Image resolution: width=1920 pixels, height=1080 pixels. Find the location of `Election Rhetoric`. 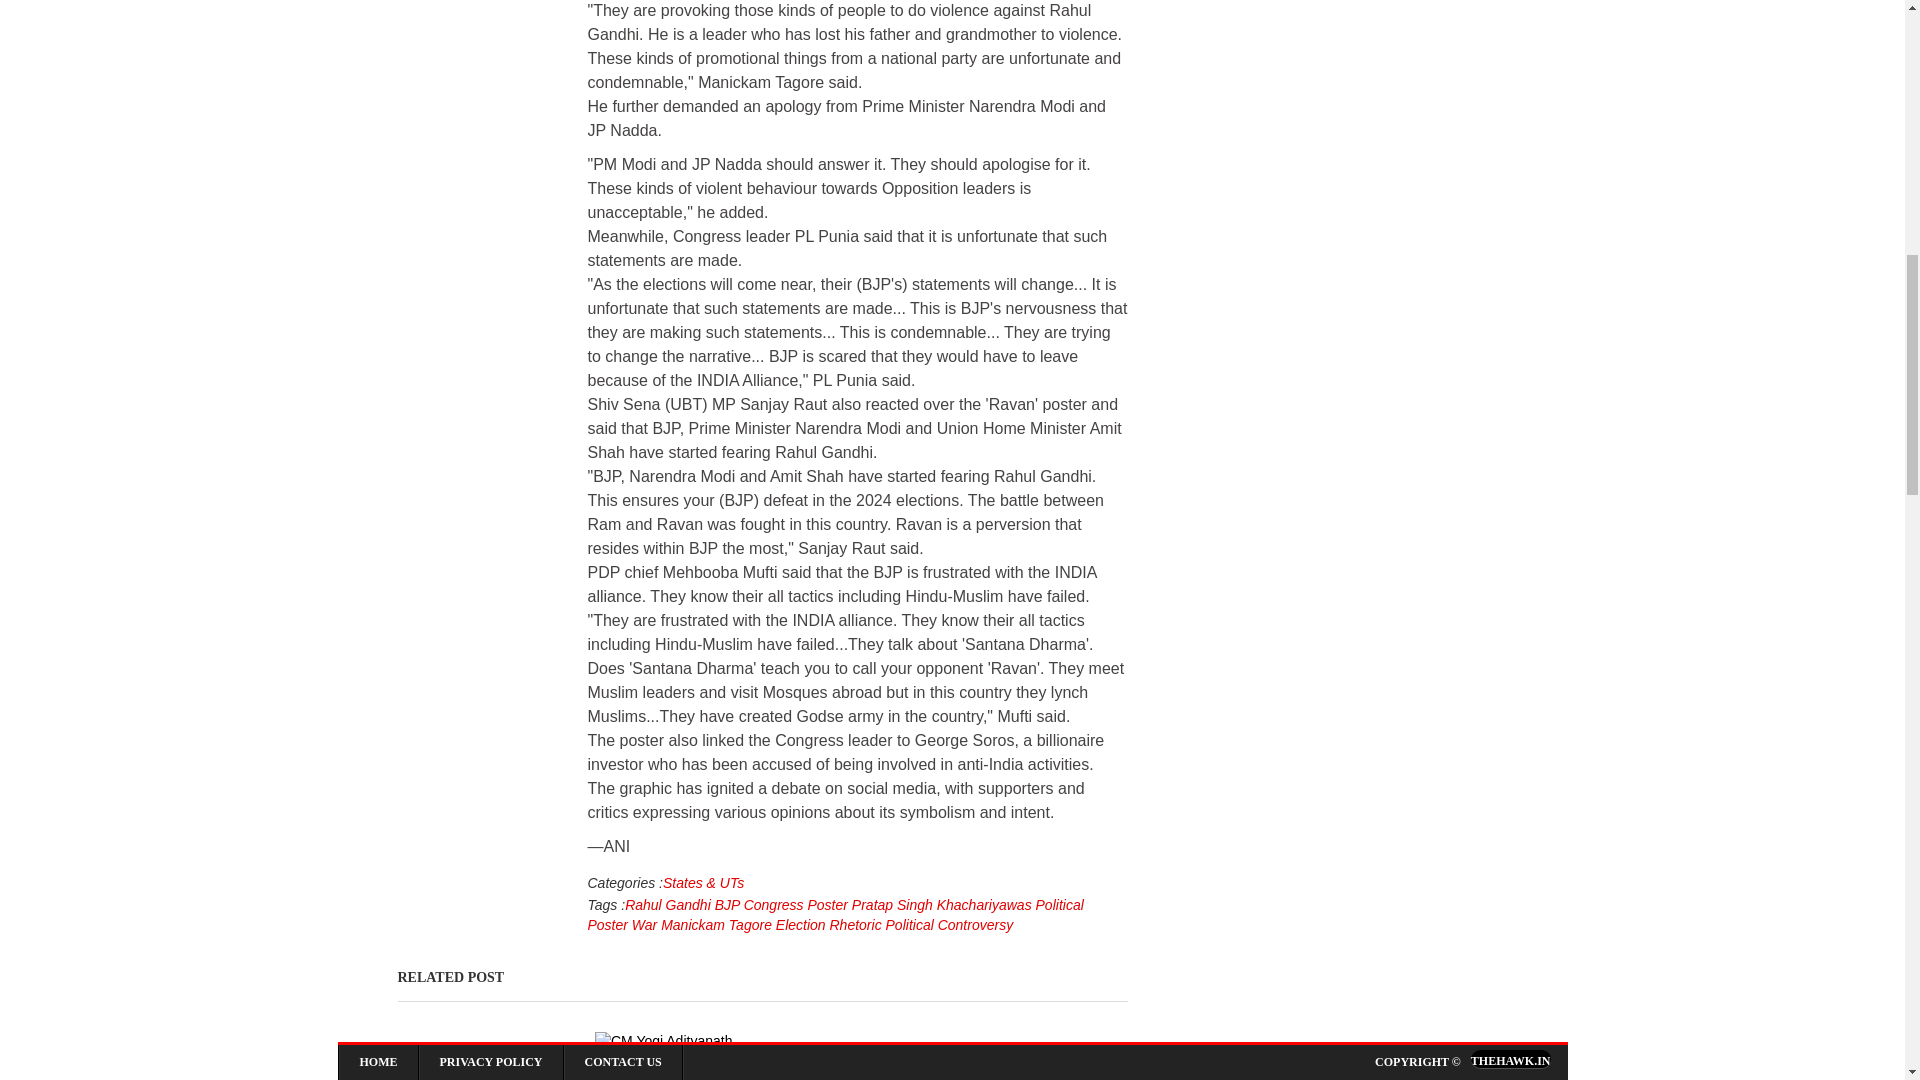

Election Rhetoric is located at coordinates (826, 924).